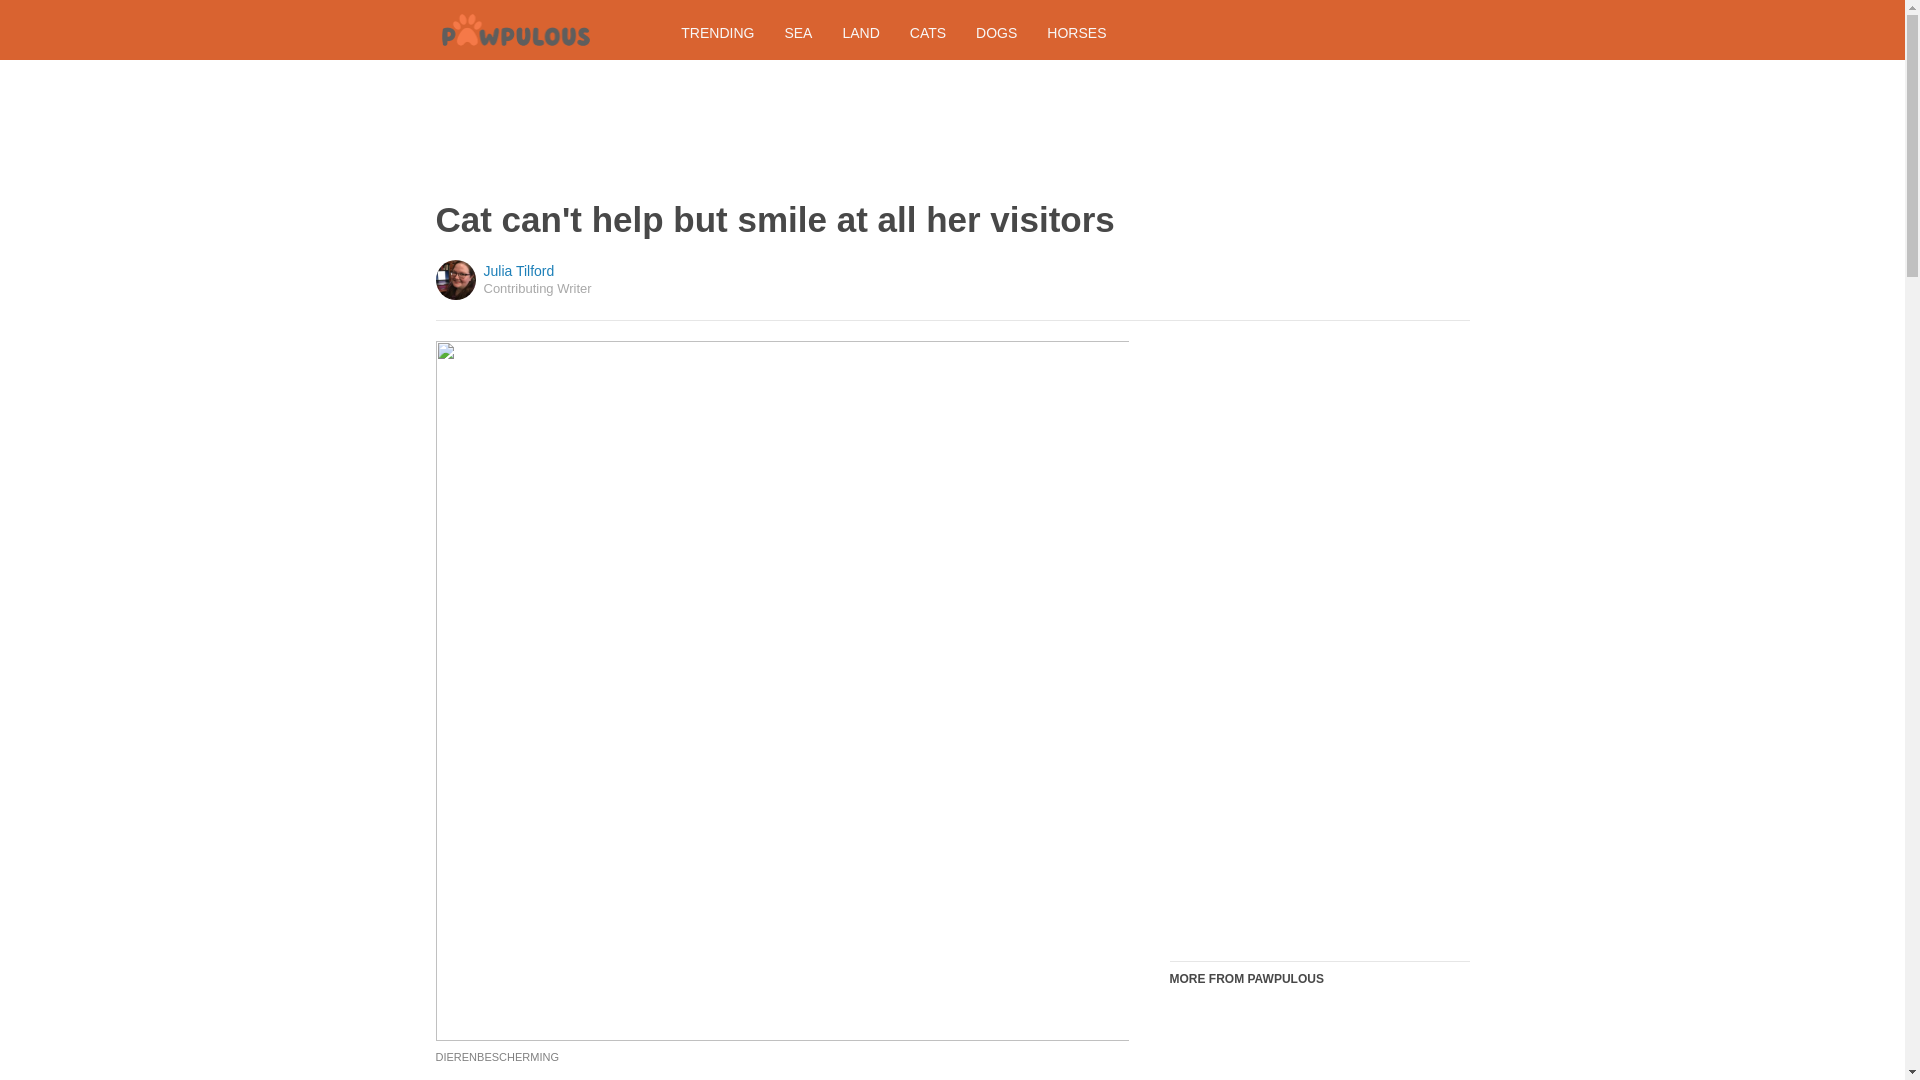  I want to click on HORSES, so click(1076, 31).